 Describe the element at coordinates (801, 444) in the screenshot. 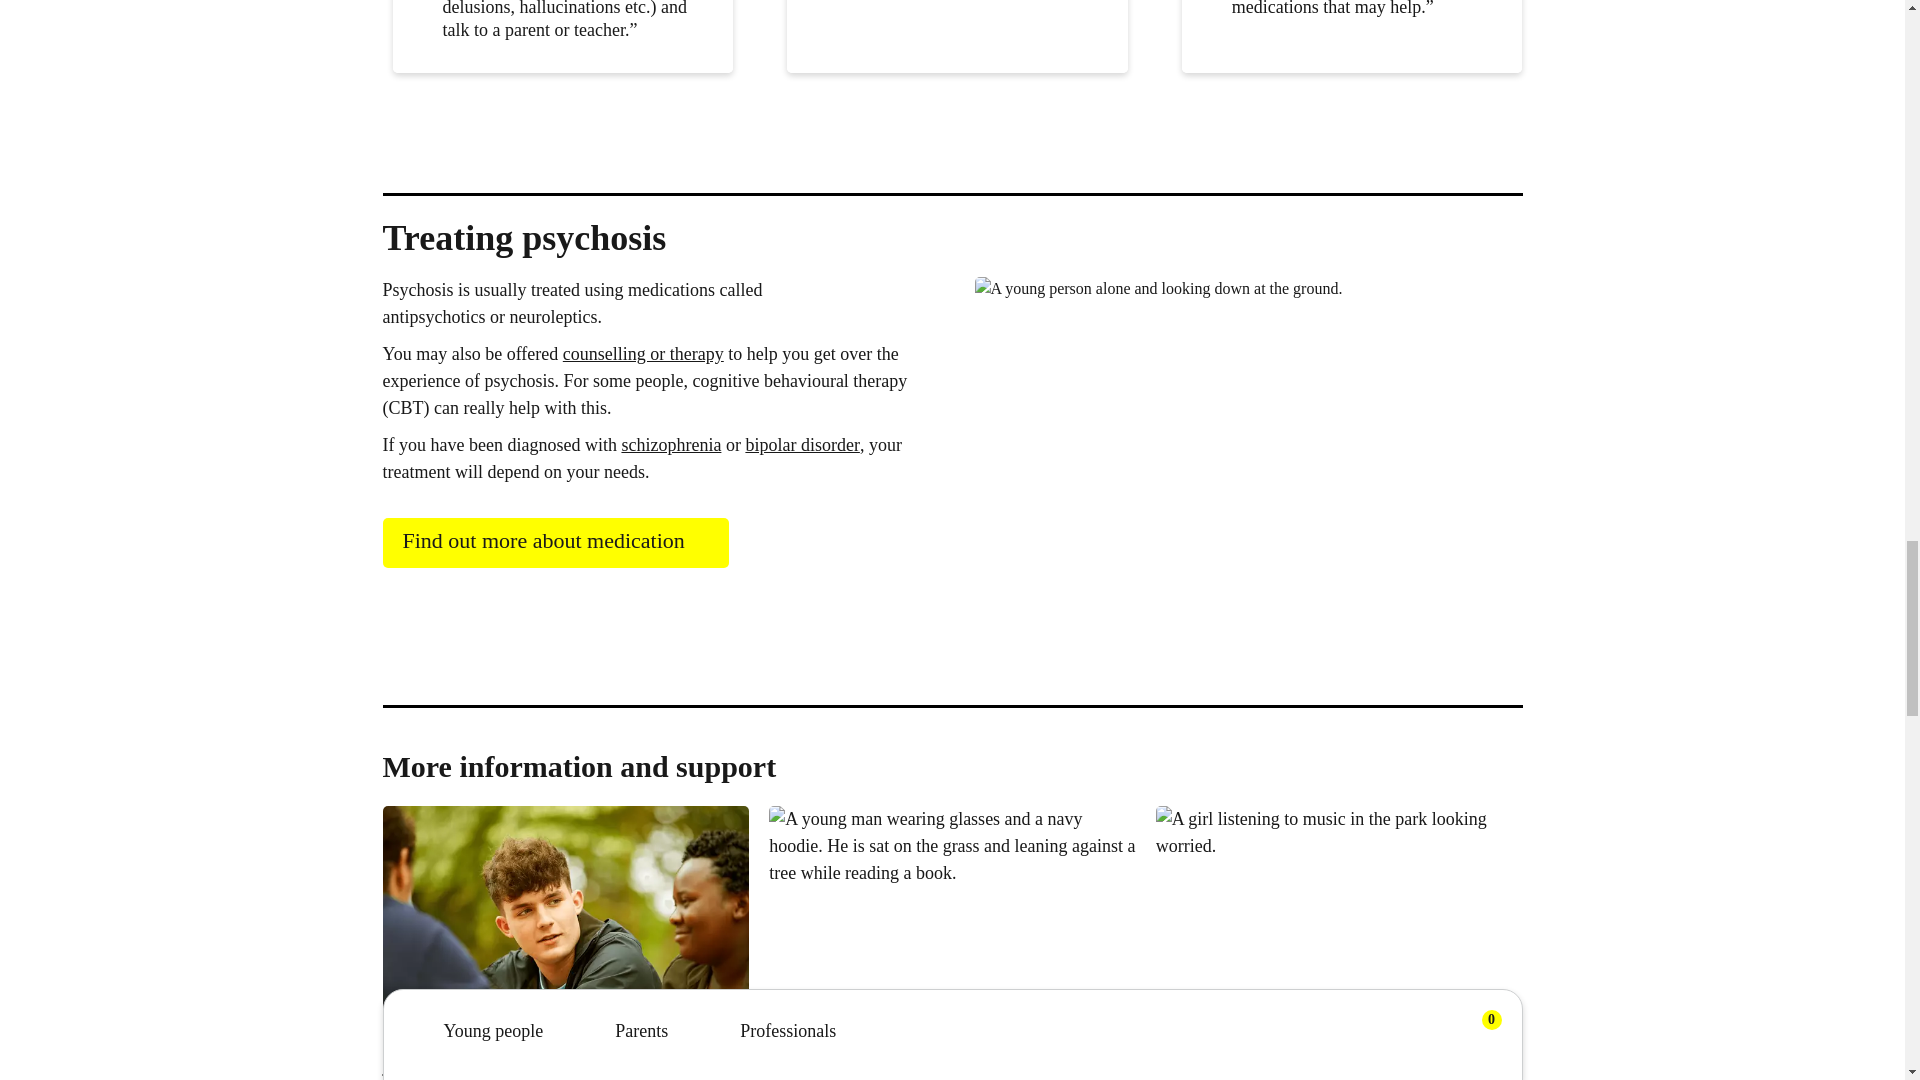

I see `Bipolar disorder` at that location.